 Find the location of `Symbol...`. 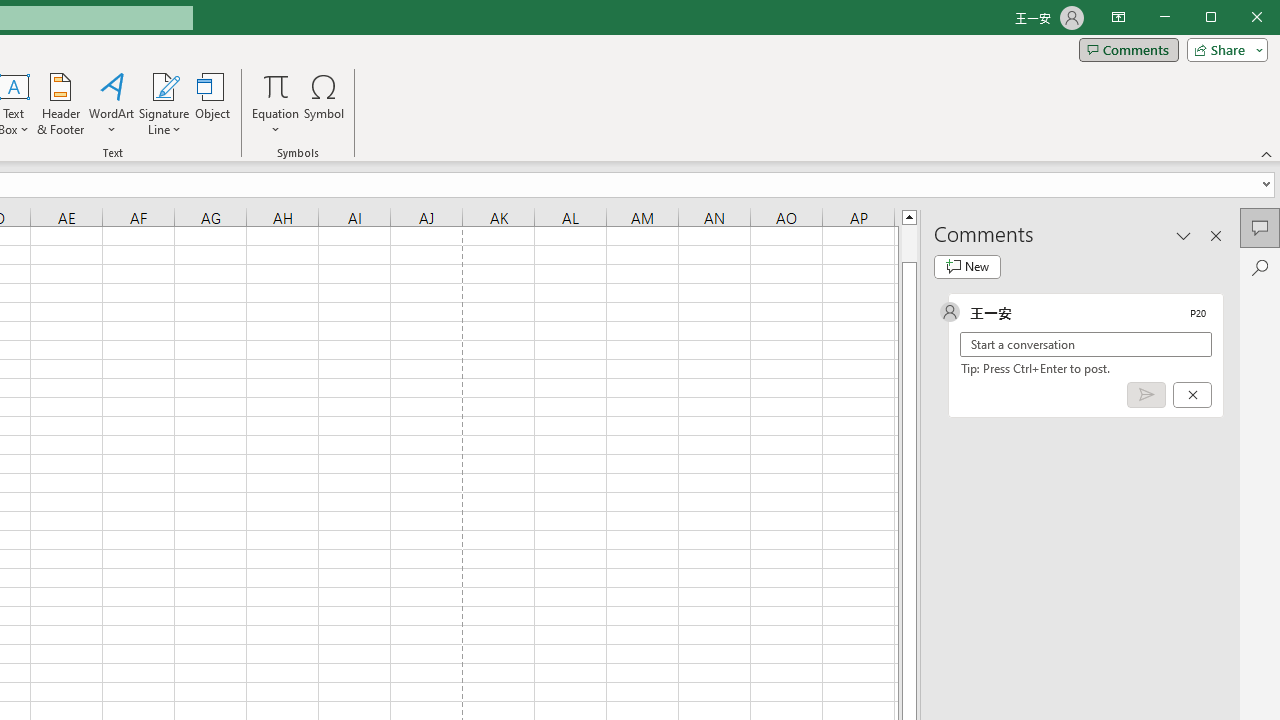

Symbol... is located at coordinates (324, 104).